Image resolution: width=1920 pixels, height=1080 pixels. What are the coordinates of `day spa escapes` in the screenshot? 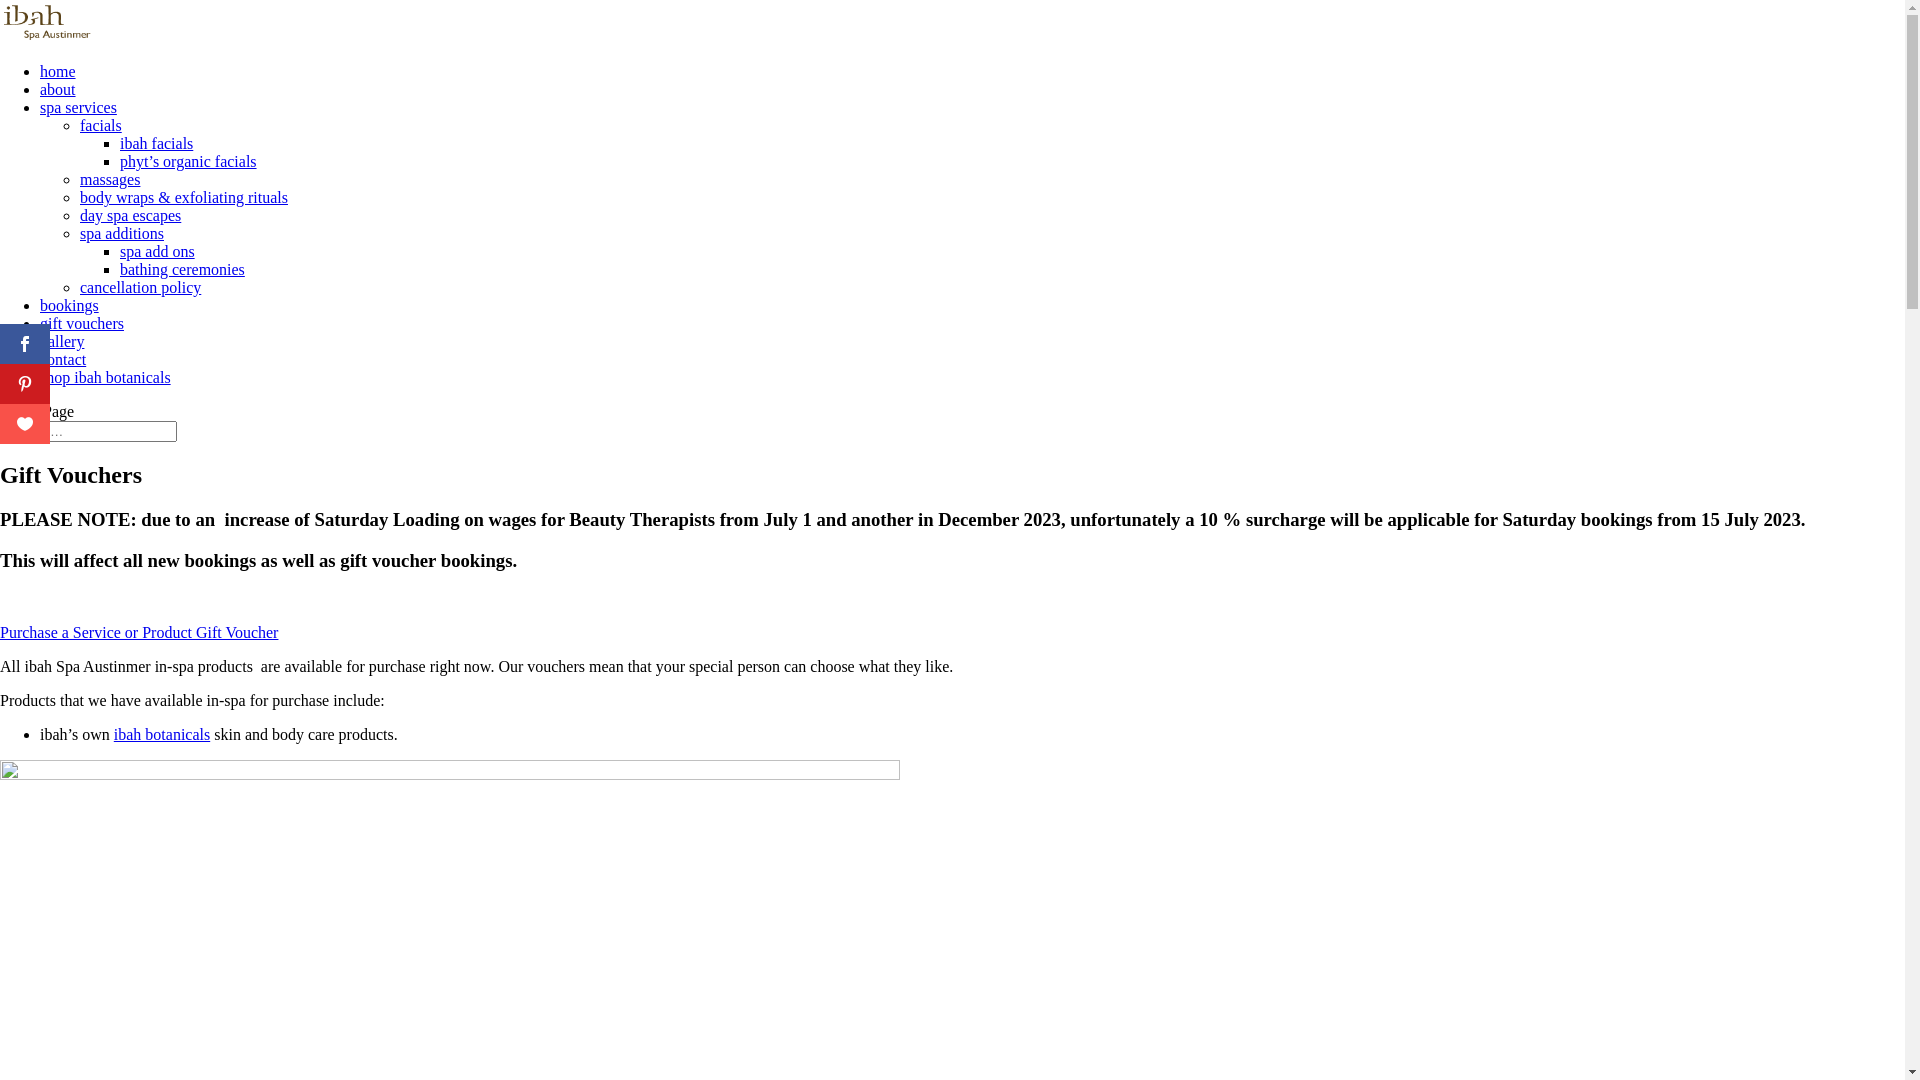 It's located at (130, 216).